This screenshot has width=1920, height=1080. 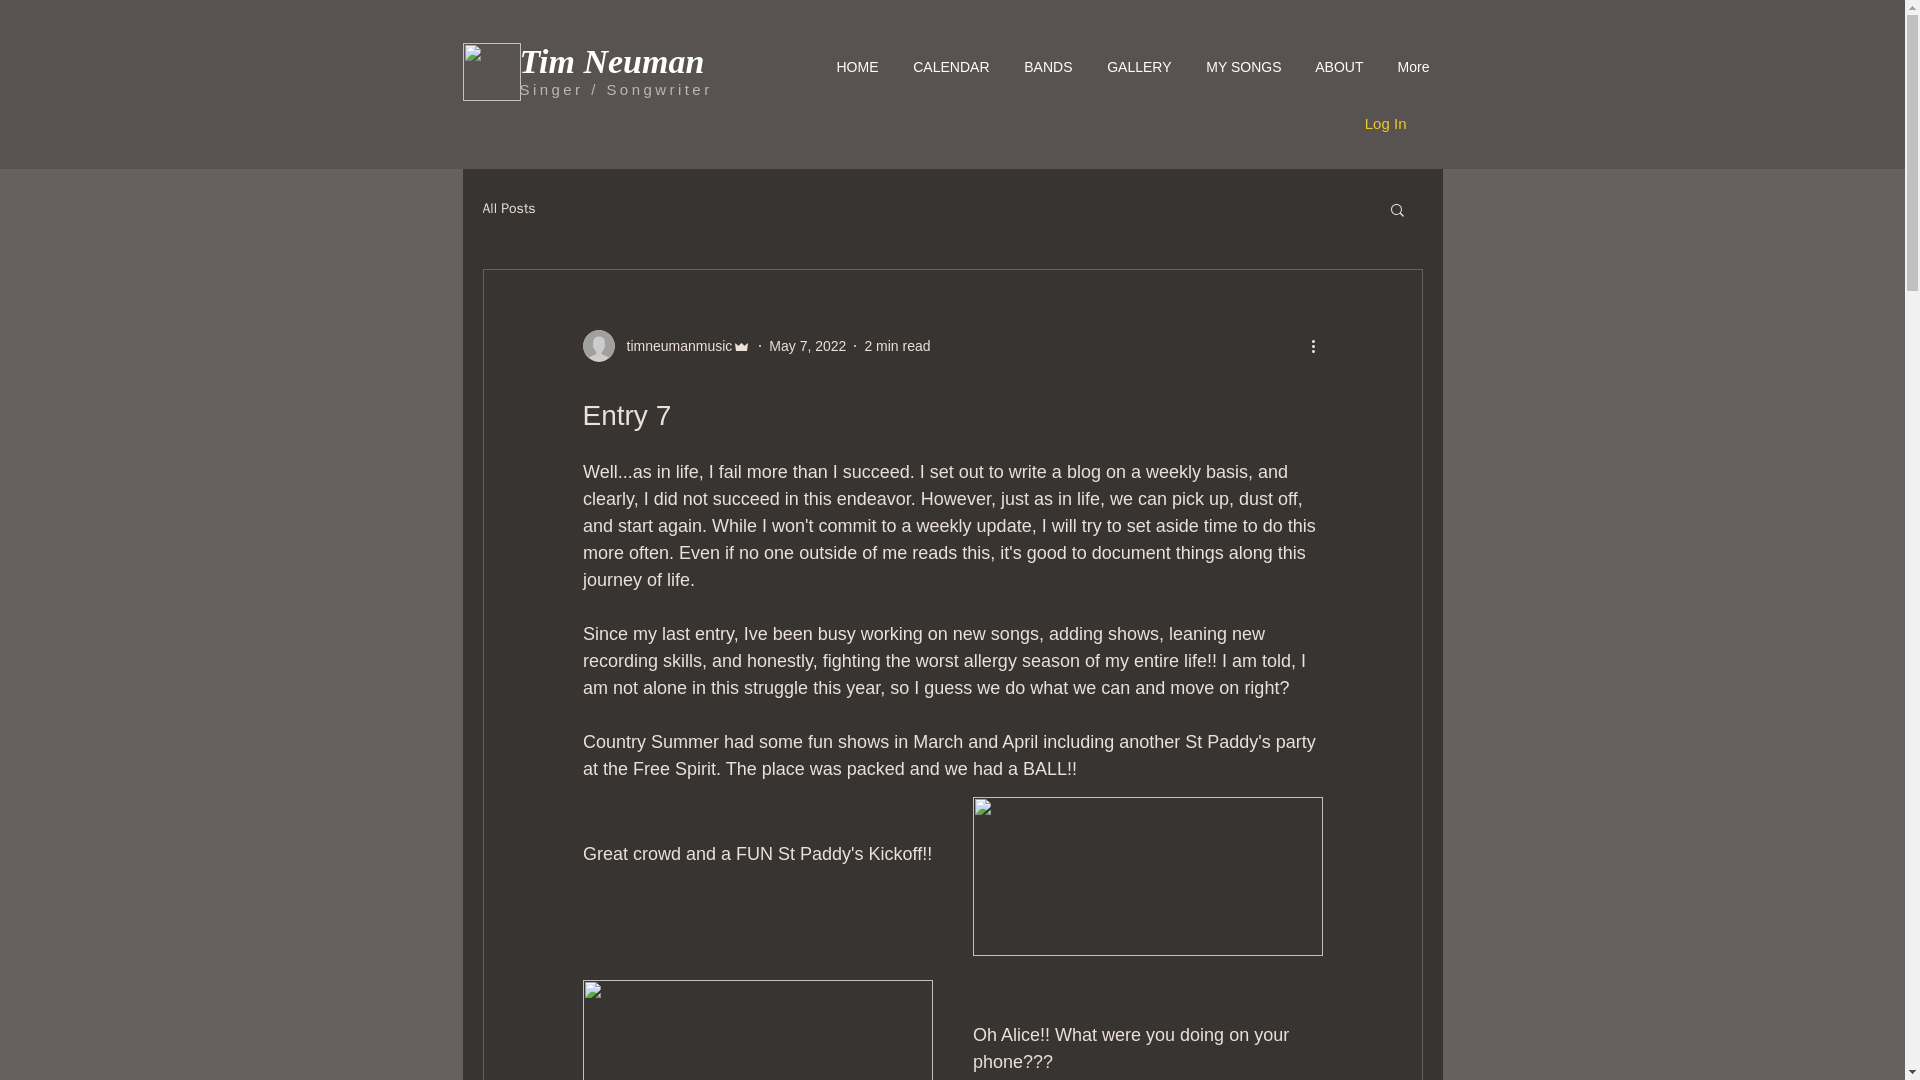 What do you see at coordinates (666, 346) in the screenshot?
I see `timneumanmusic` at bounding box center [666, 346].